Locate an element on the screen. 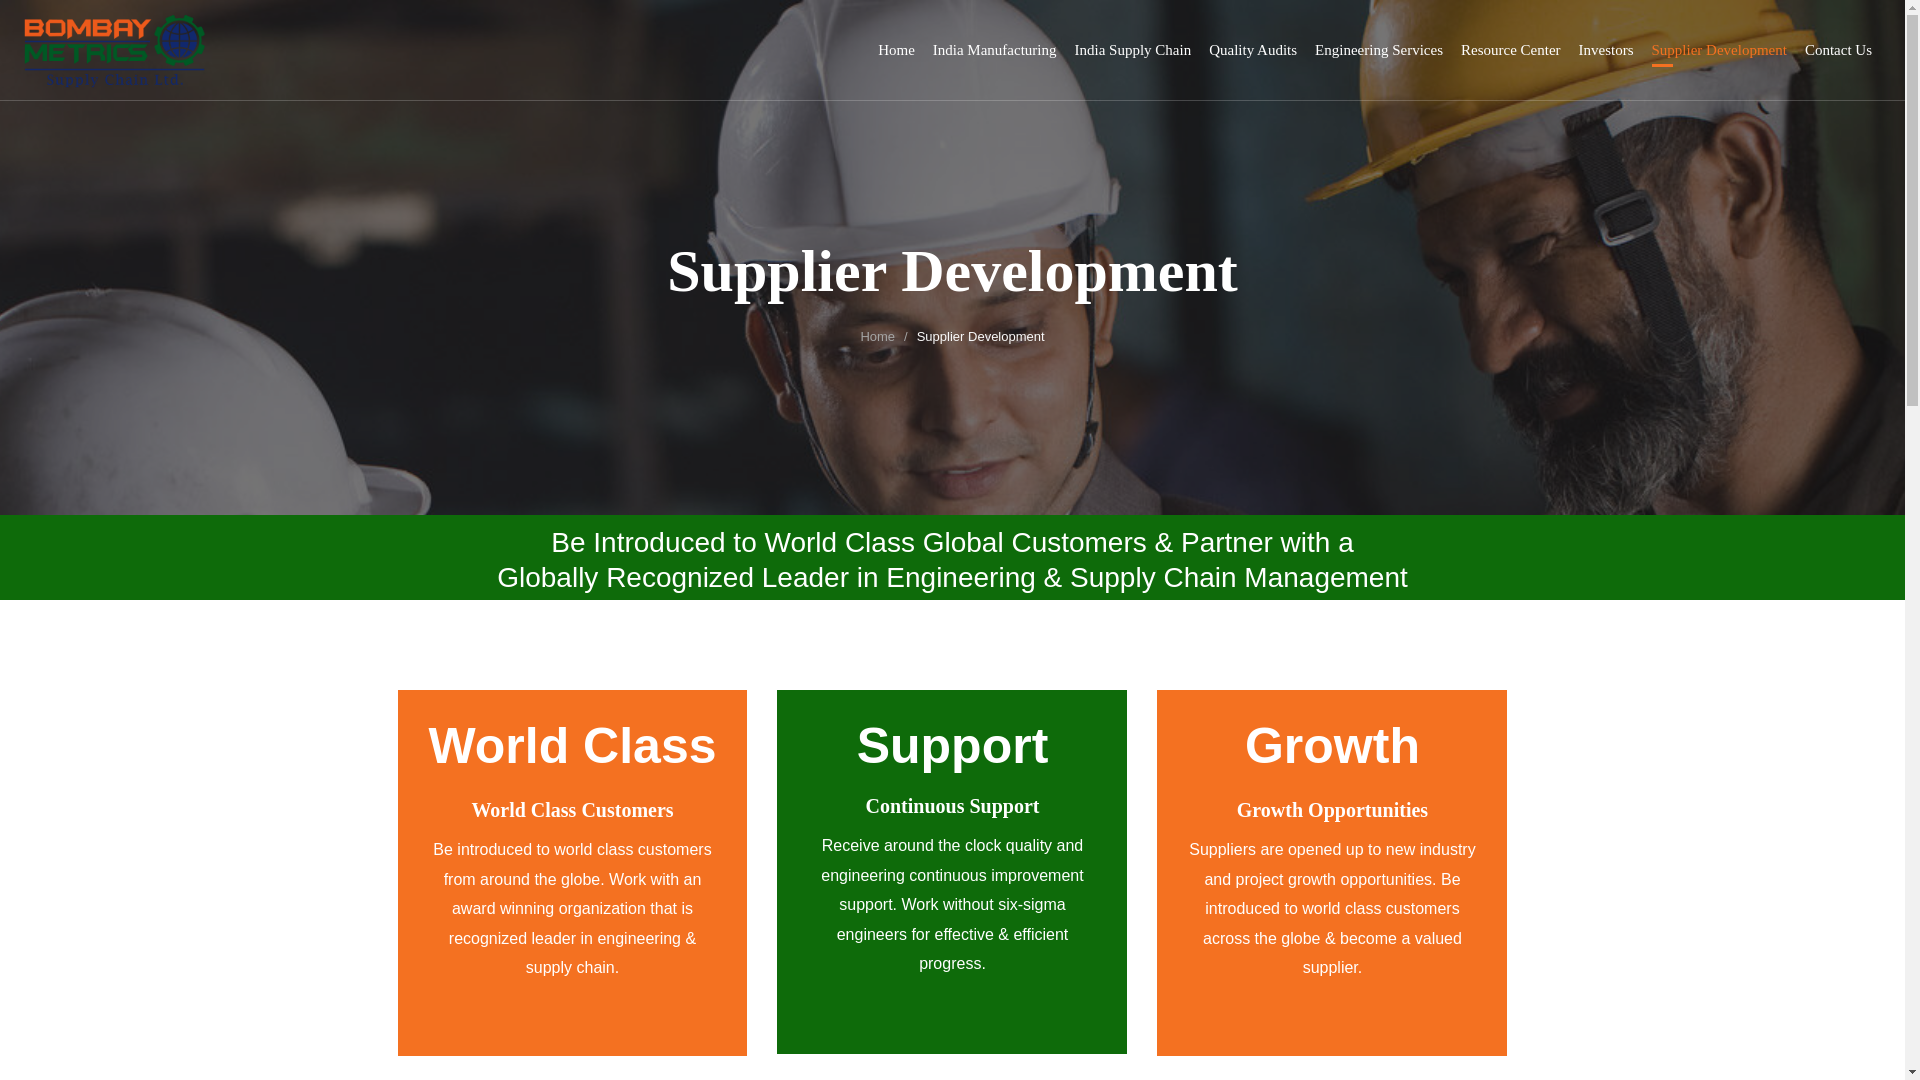 The image size is (1920, 1080). Supplier Development is located at coordinates (1719, 50).